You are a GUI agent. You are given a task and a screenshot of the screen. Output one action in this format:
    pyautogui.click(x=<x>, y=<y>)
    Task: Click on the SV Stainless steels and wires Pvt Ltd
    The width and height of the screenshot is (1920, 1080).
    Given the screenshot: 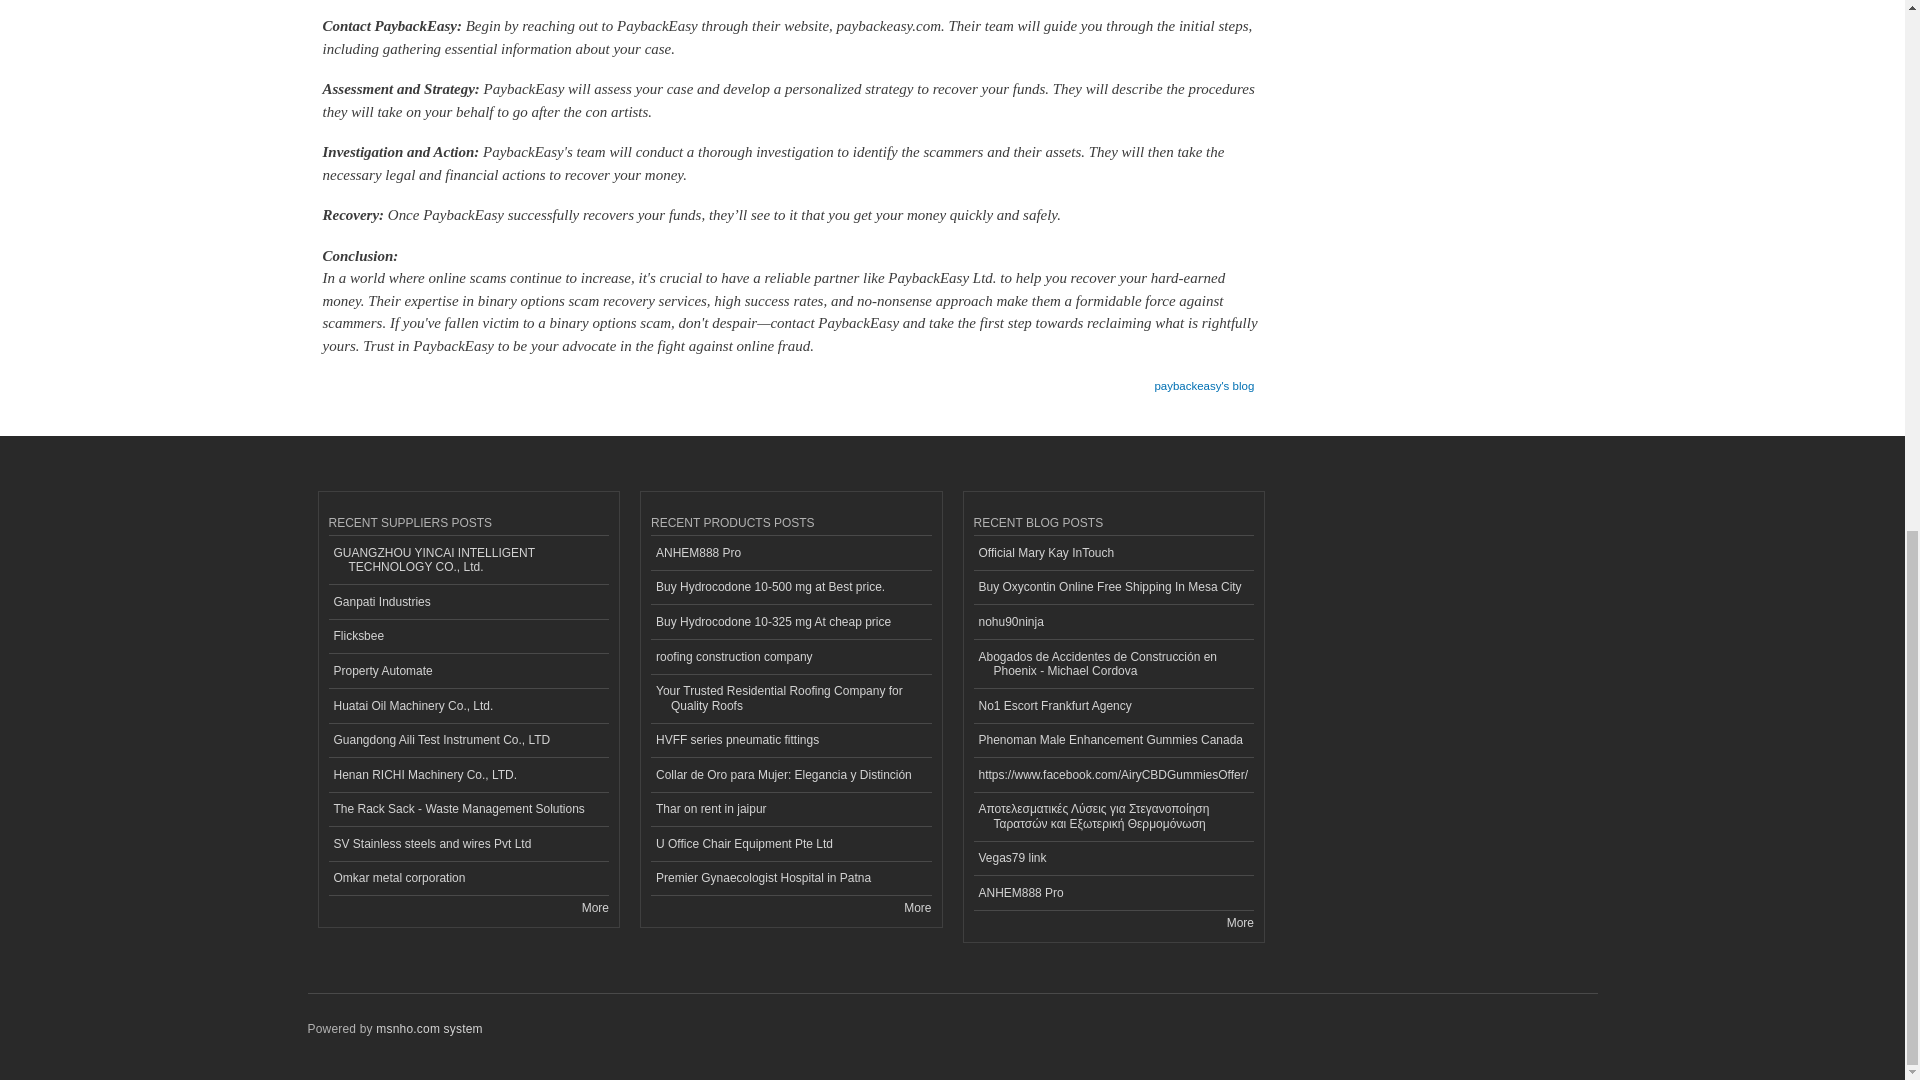 What is the action you would take?
    pyautogui.click(x=468, y=844)
    